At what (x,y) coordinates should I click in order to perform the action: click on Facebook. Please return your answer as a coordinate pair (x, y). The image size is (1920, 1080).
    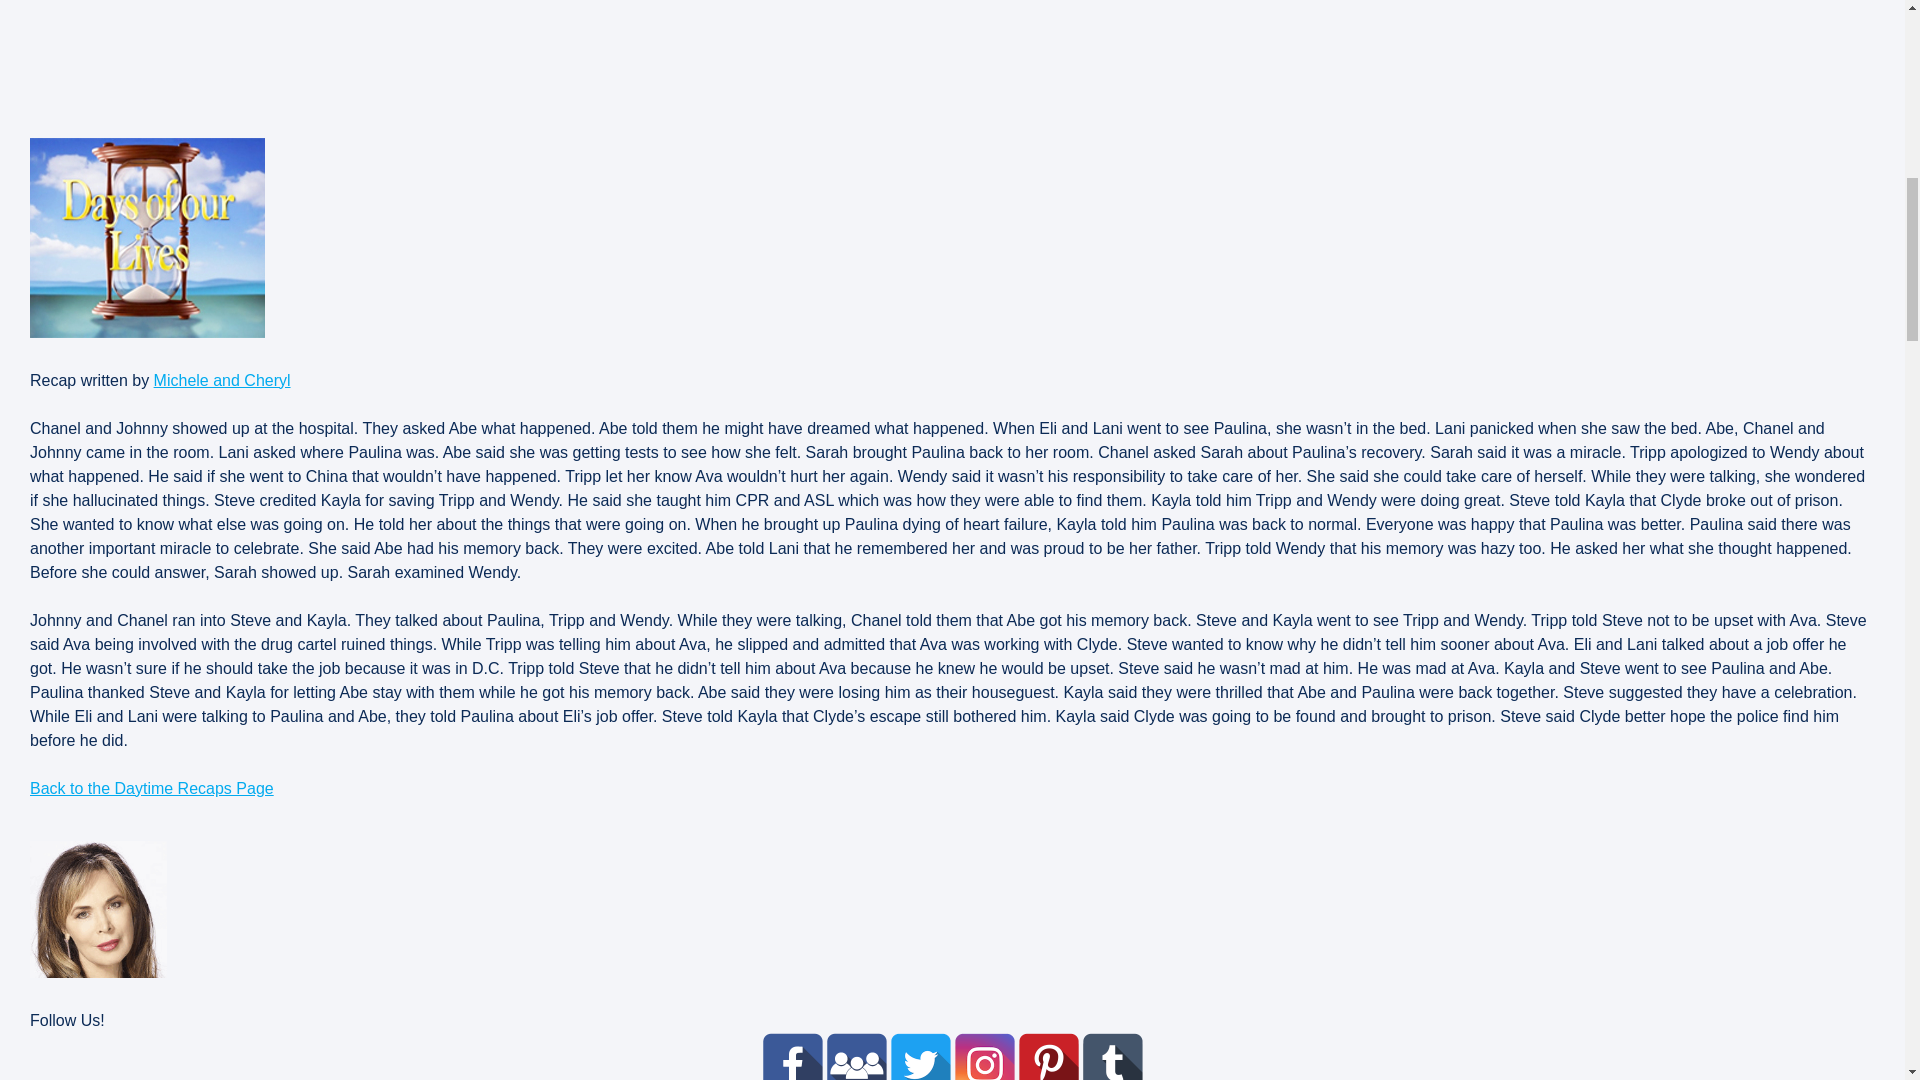
    Looking at the image, I should click on (792, 1056).